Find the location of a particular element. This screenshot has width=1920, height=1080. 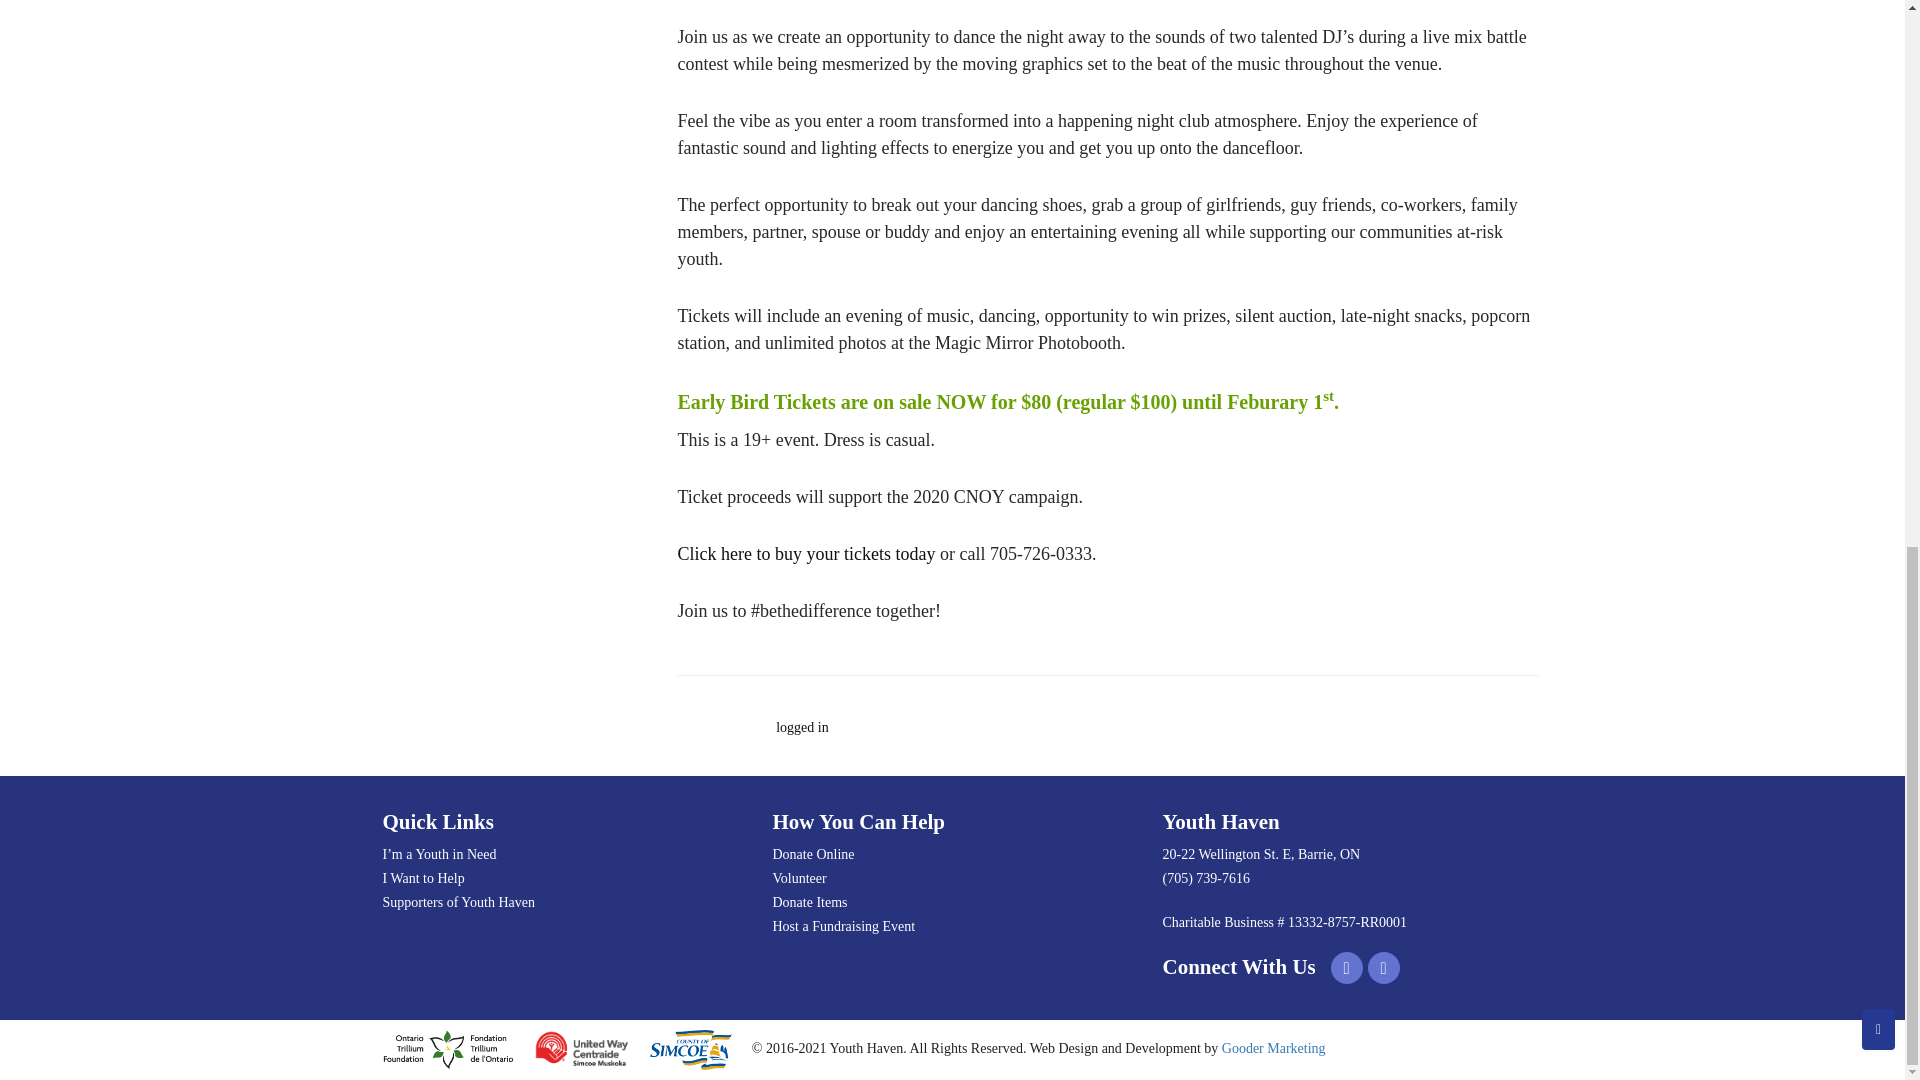

Gooder Marketing is located at coordinates (1274, 1048).